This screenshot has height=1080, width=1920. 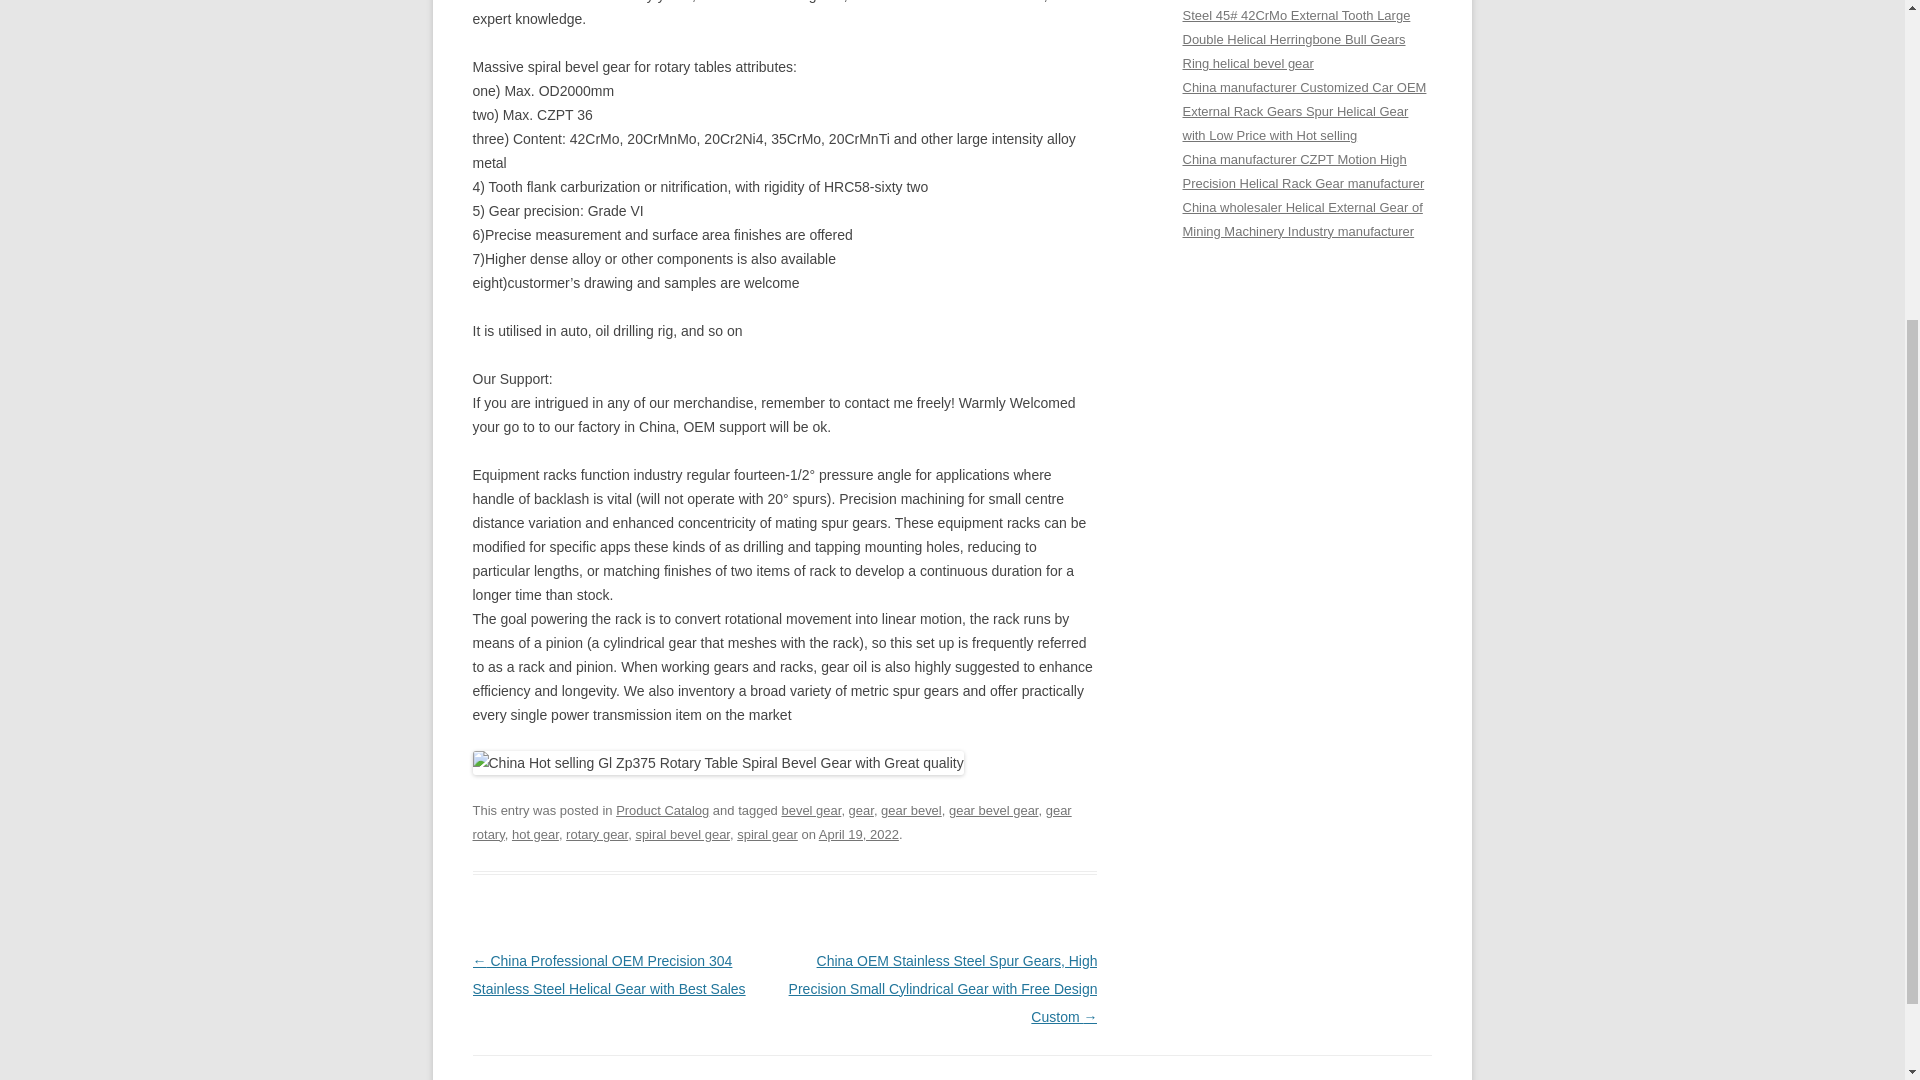 I want to click on spiral bevel gear, so click(x=682, y=834).